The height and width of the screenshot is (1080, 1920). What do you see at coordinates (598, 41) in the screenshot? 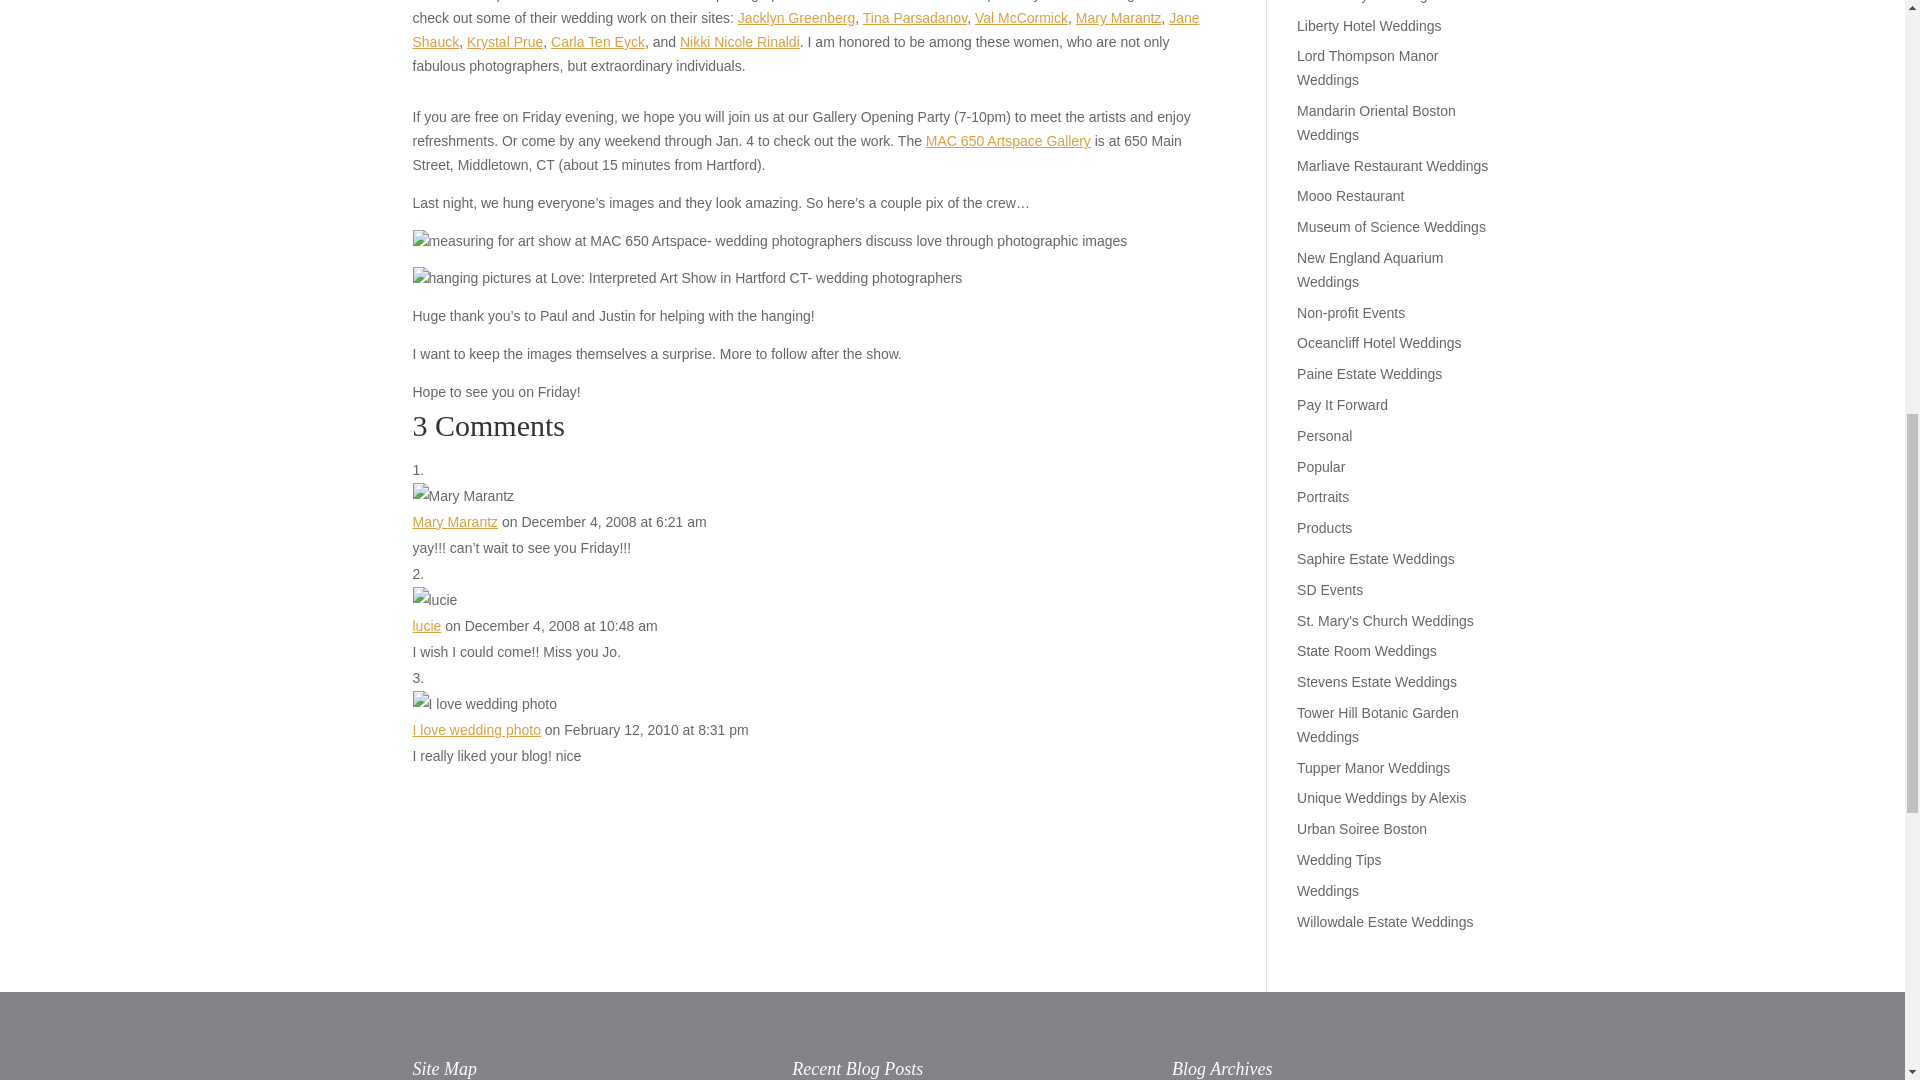
I see `Carla Ten Eyck` at bounding box center [598, 41].